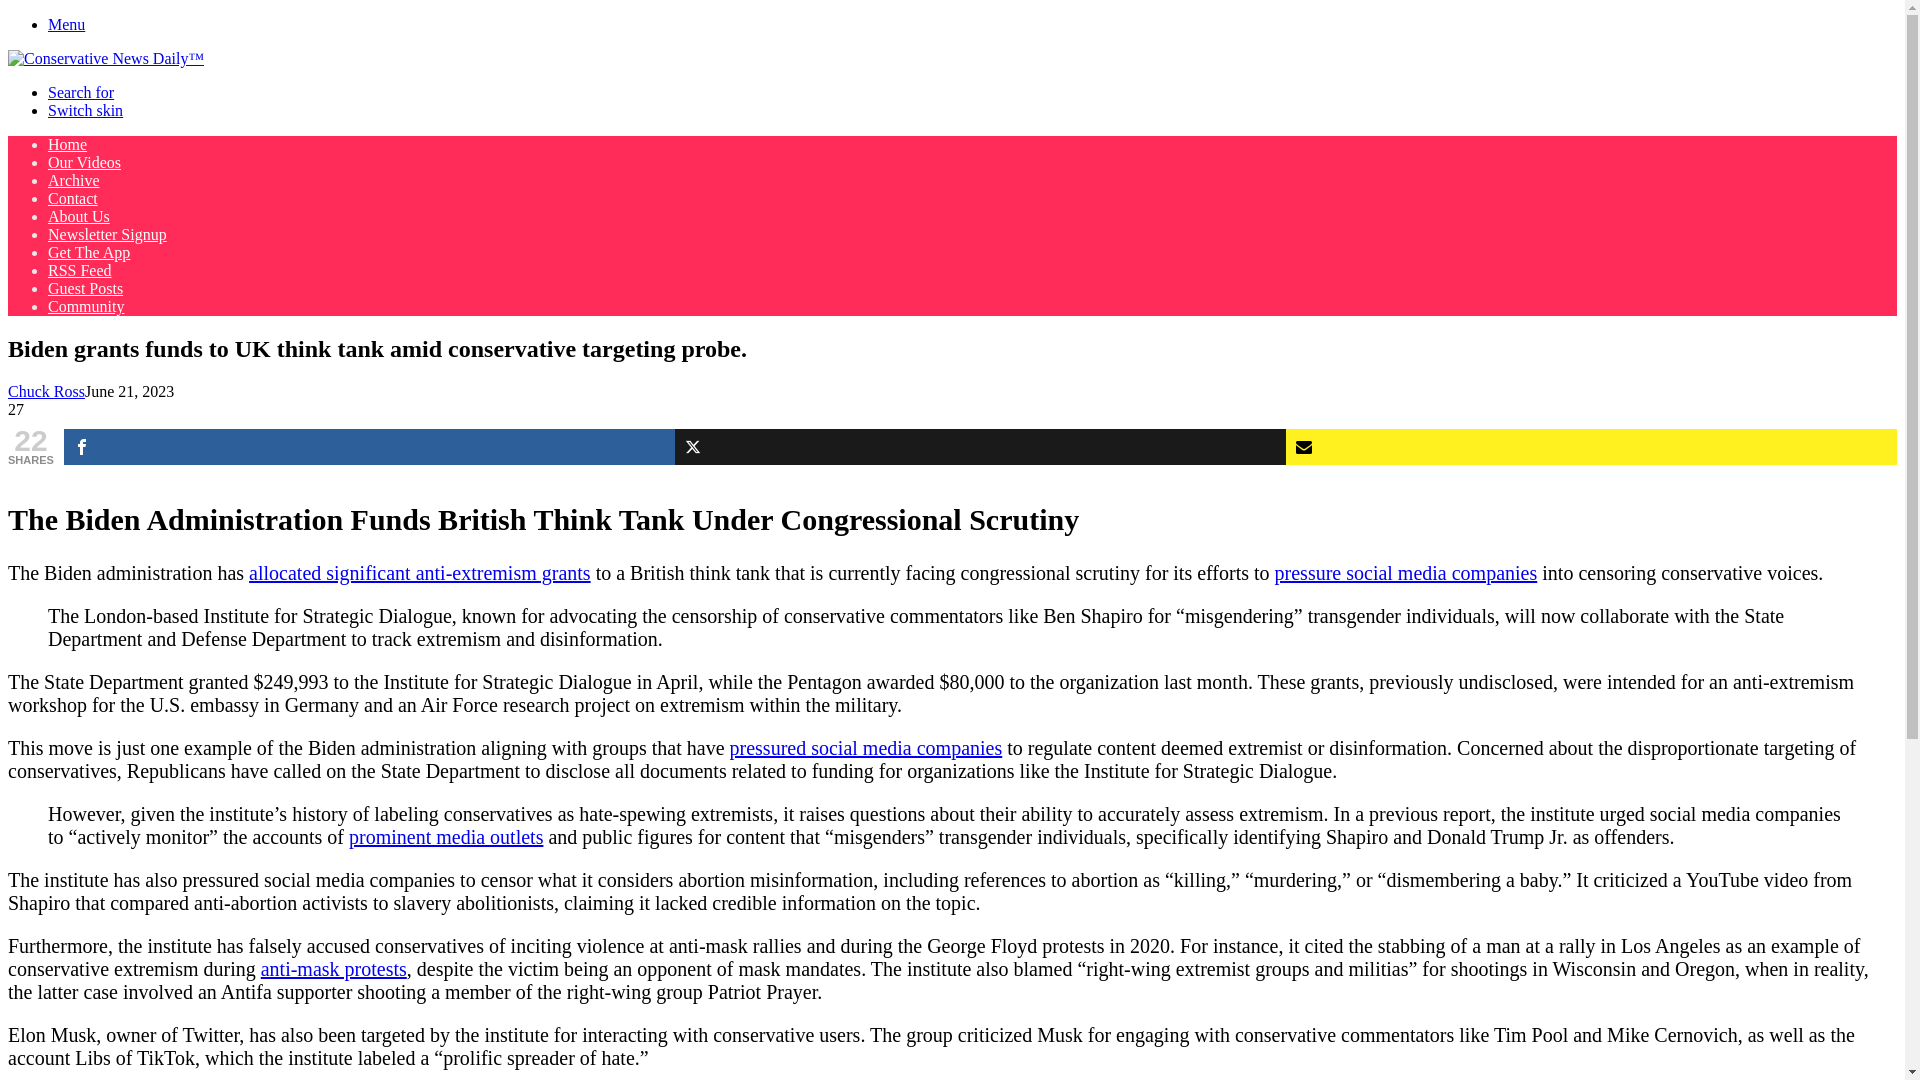  What do you see at coordinates (84, 162) in the screenshot?
I see `Our Videos` at bounding box center [84, 162].